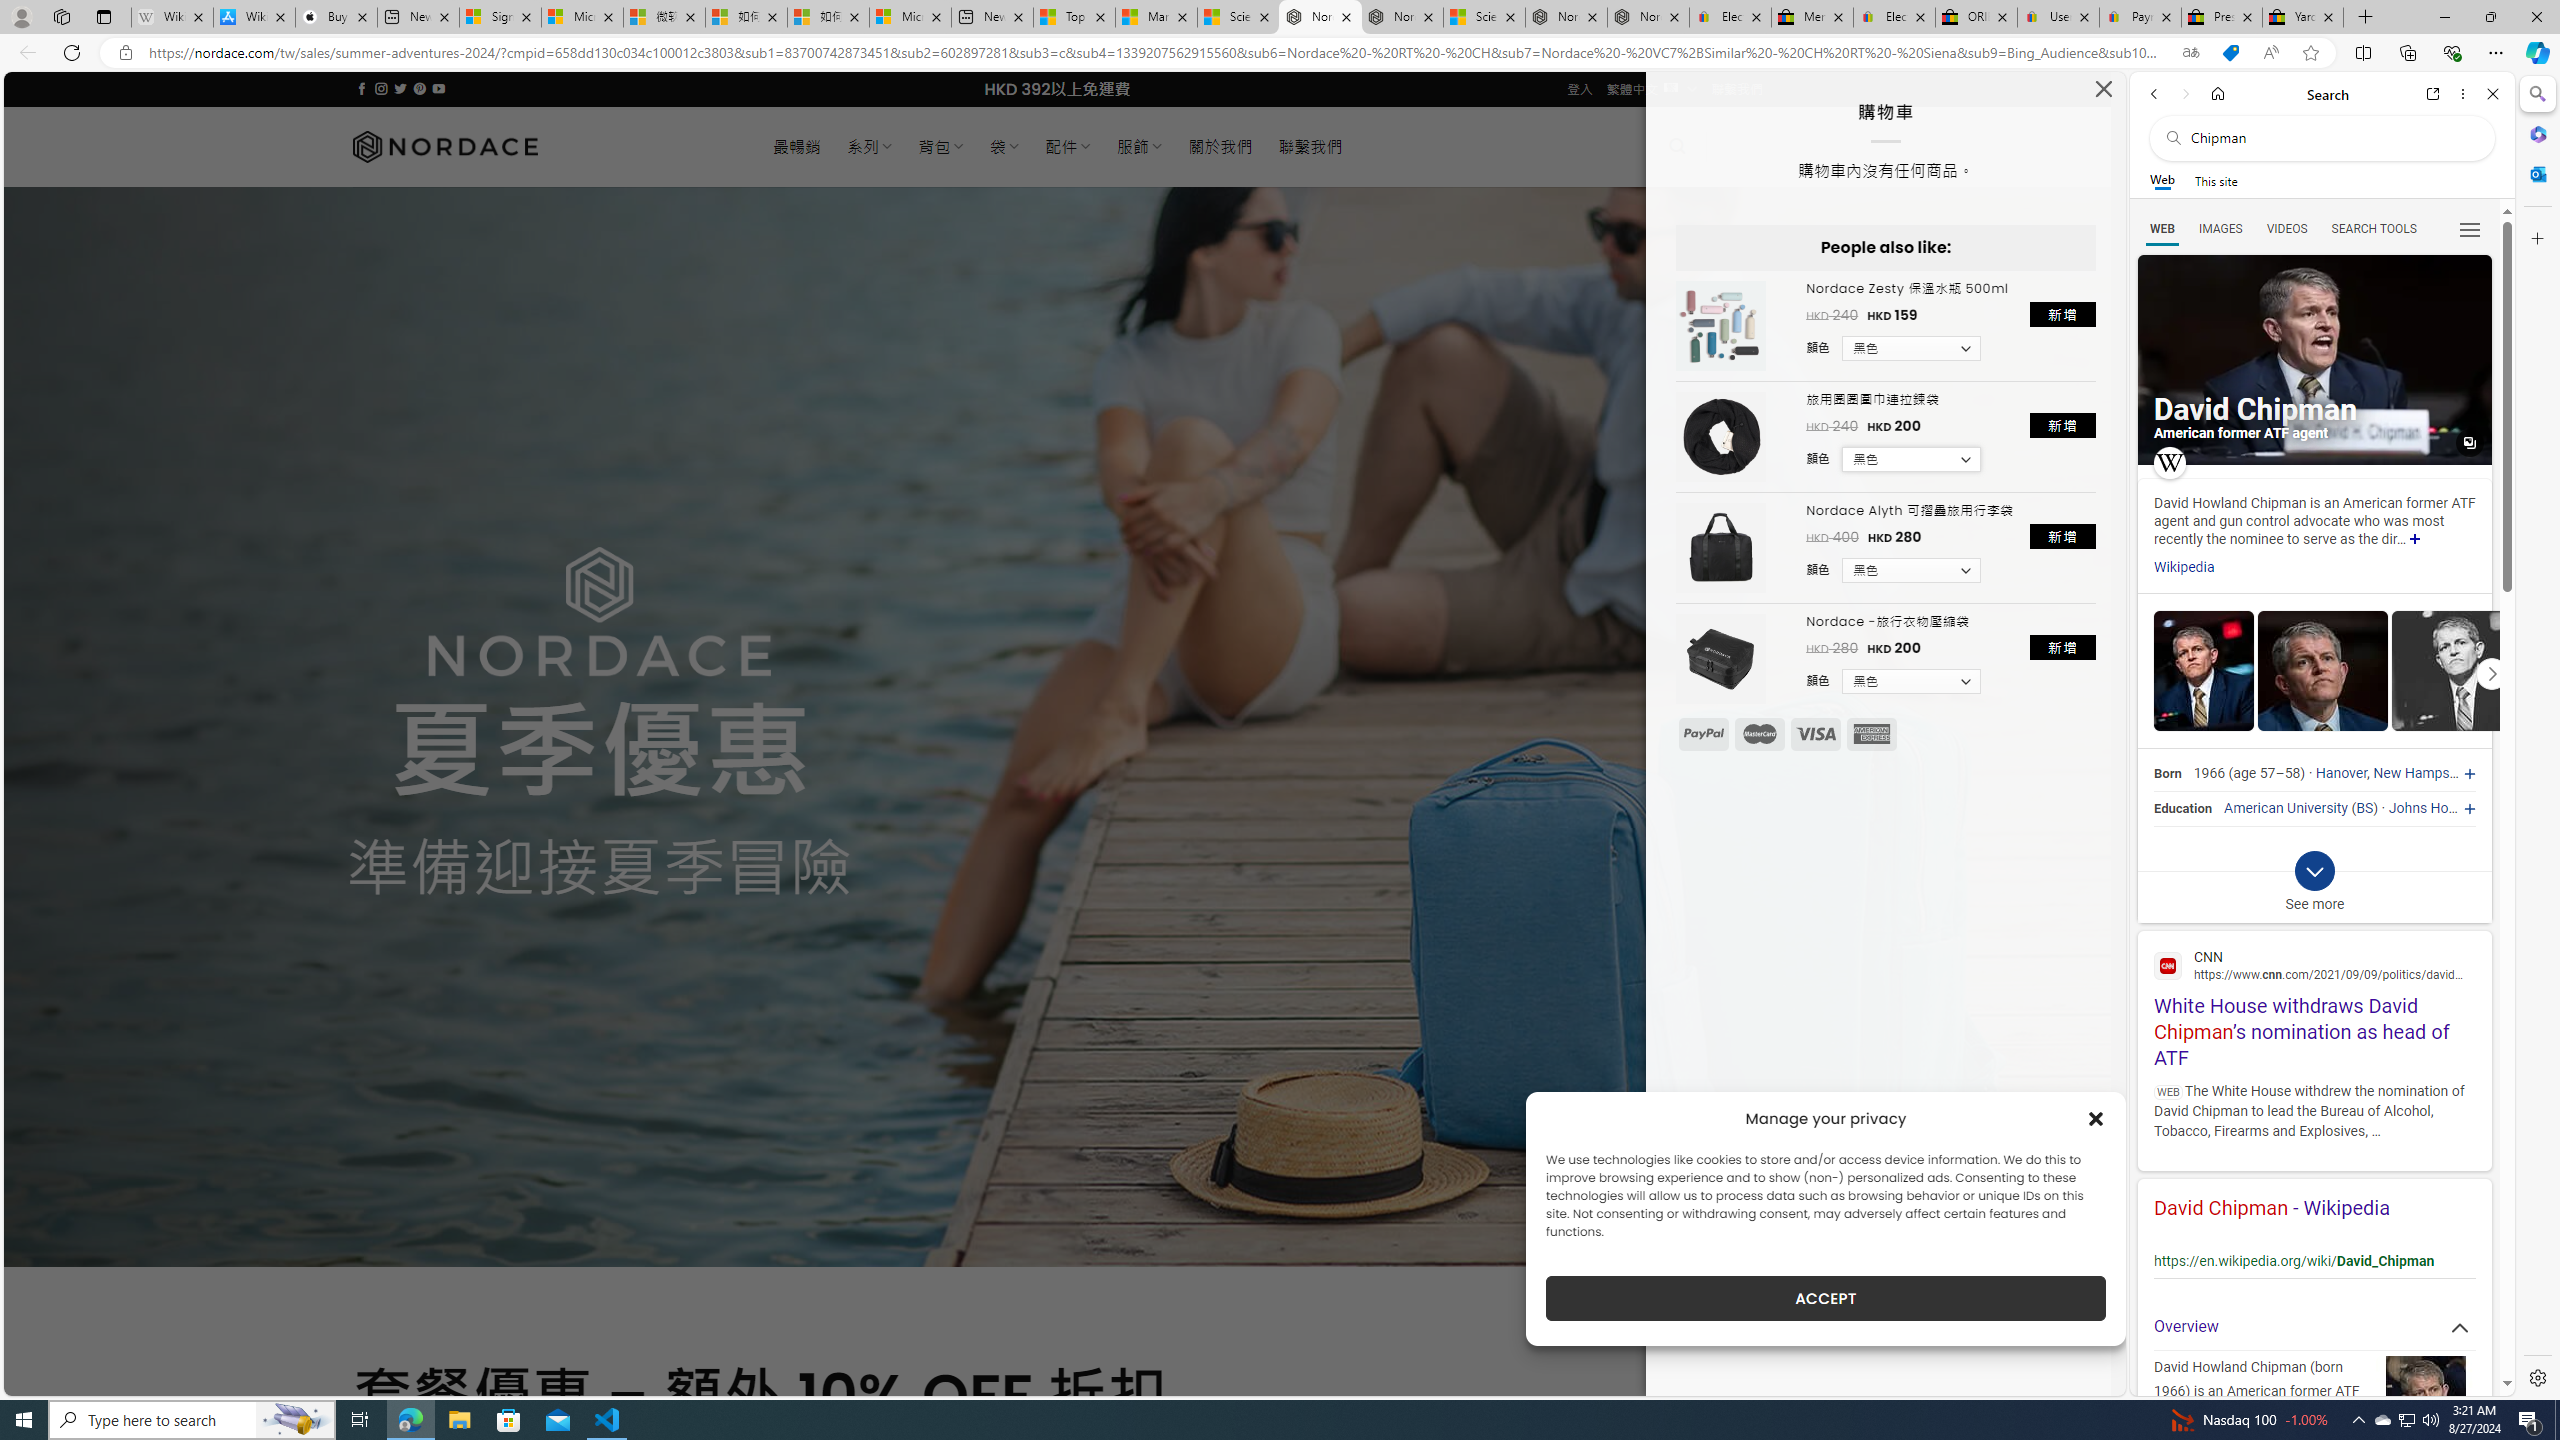  Describe the element at coordinates (2096, 1118) in the screenshot. I see `Class: cmplz-close` at that location.